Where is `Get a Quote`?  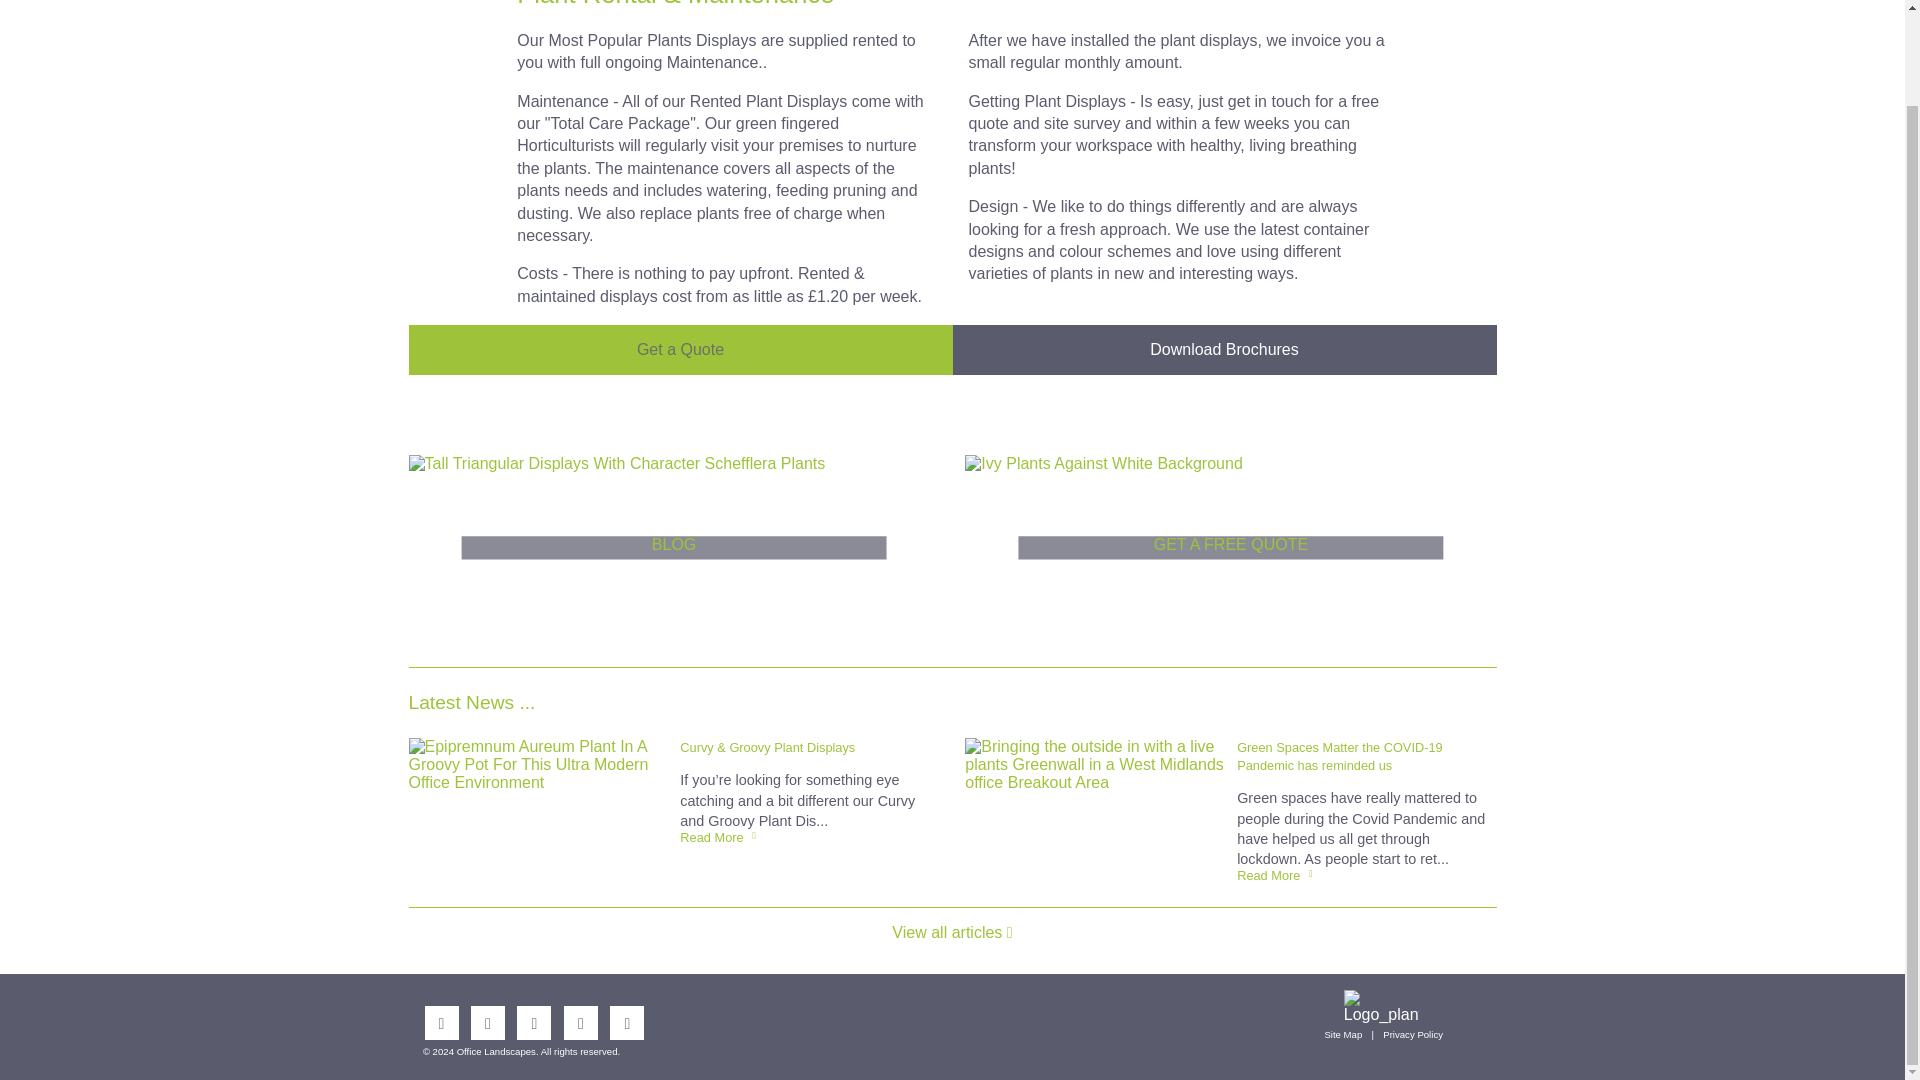
Get a Quote is located at coordinates (680, 350).